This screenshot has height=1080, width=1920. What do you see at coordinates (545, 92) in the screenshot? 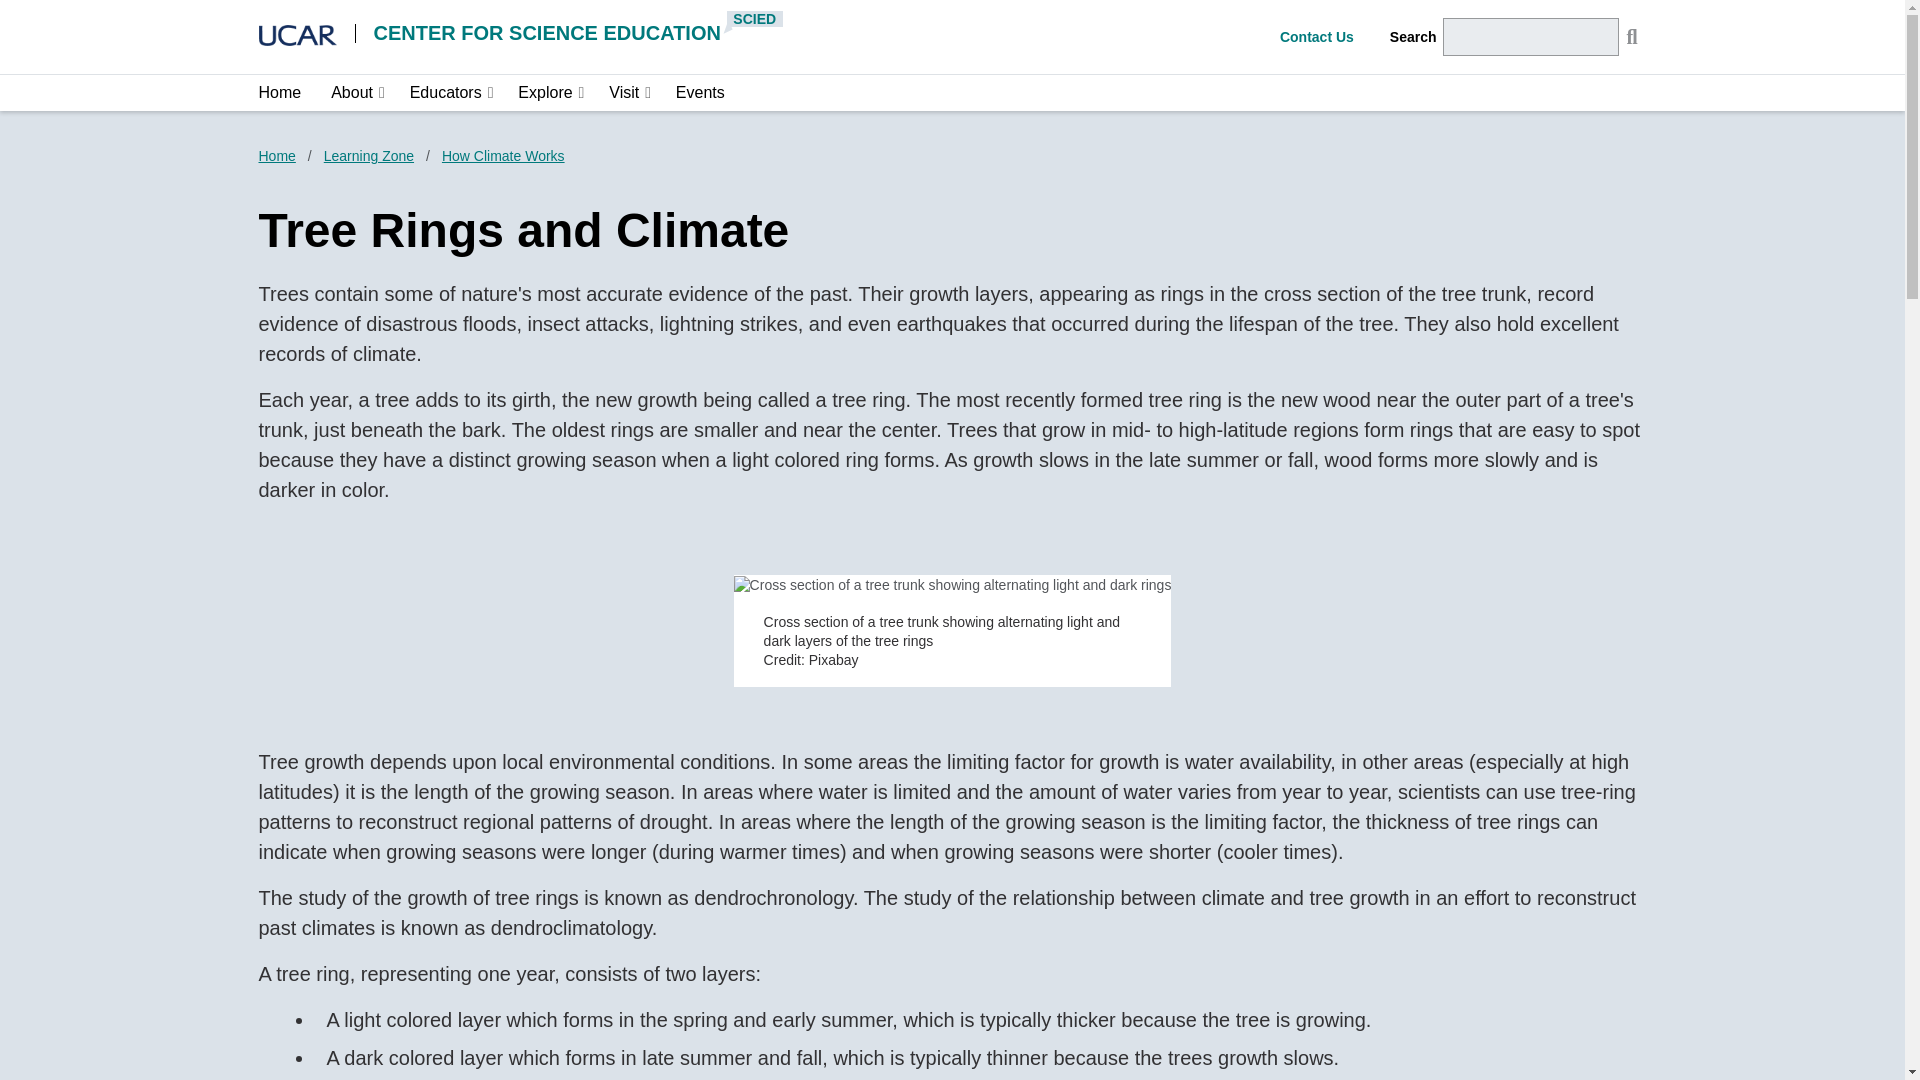
I see `Explore` at bounding box center [545, 92].